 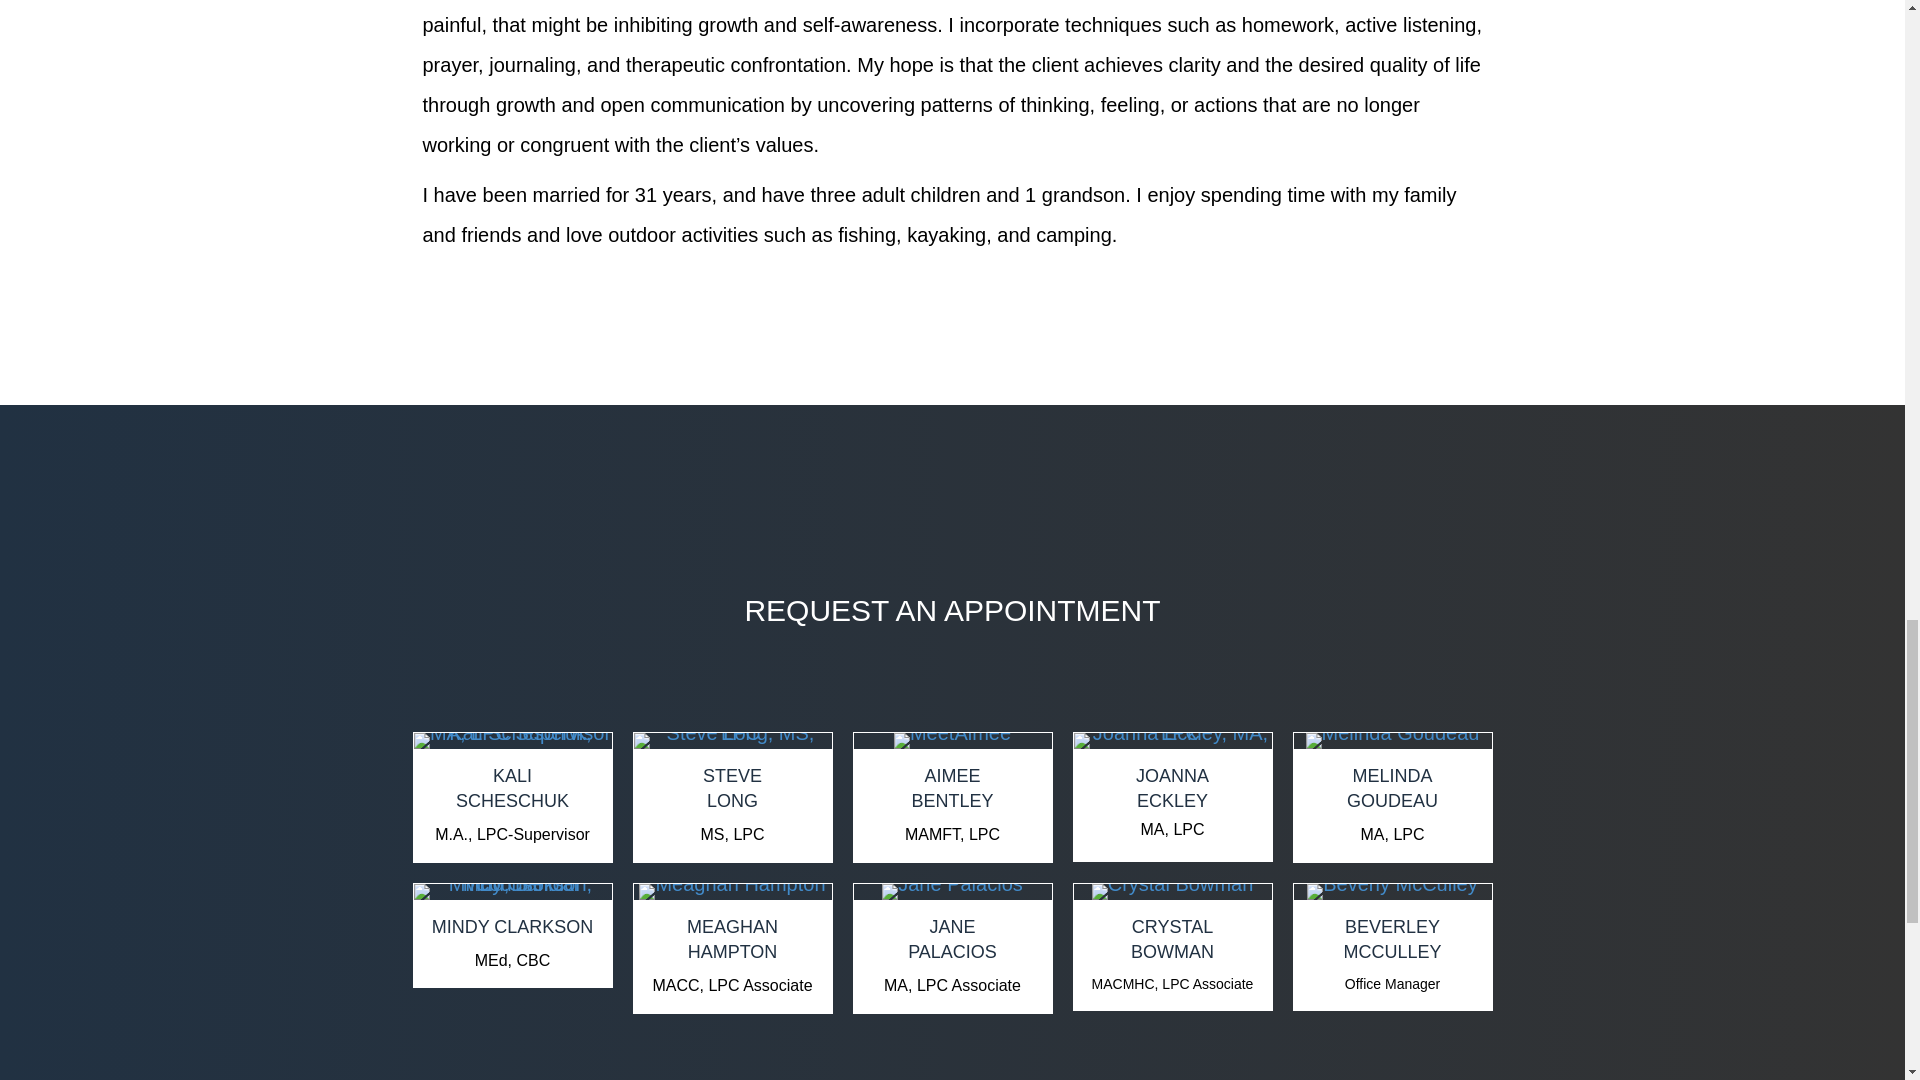 I want to click on Mindy Clarkson, MEd, Biblical Counselor, so click(x=513, y=892).